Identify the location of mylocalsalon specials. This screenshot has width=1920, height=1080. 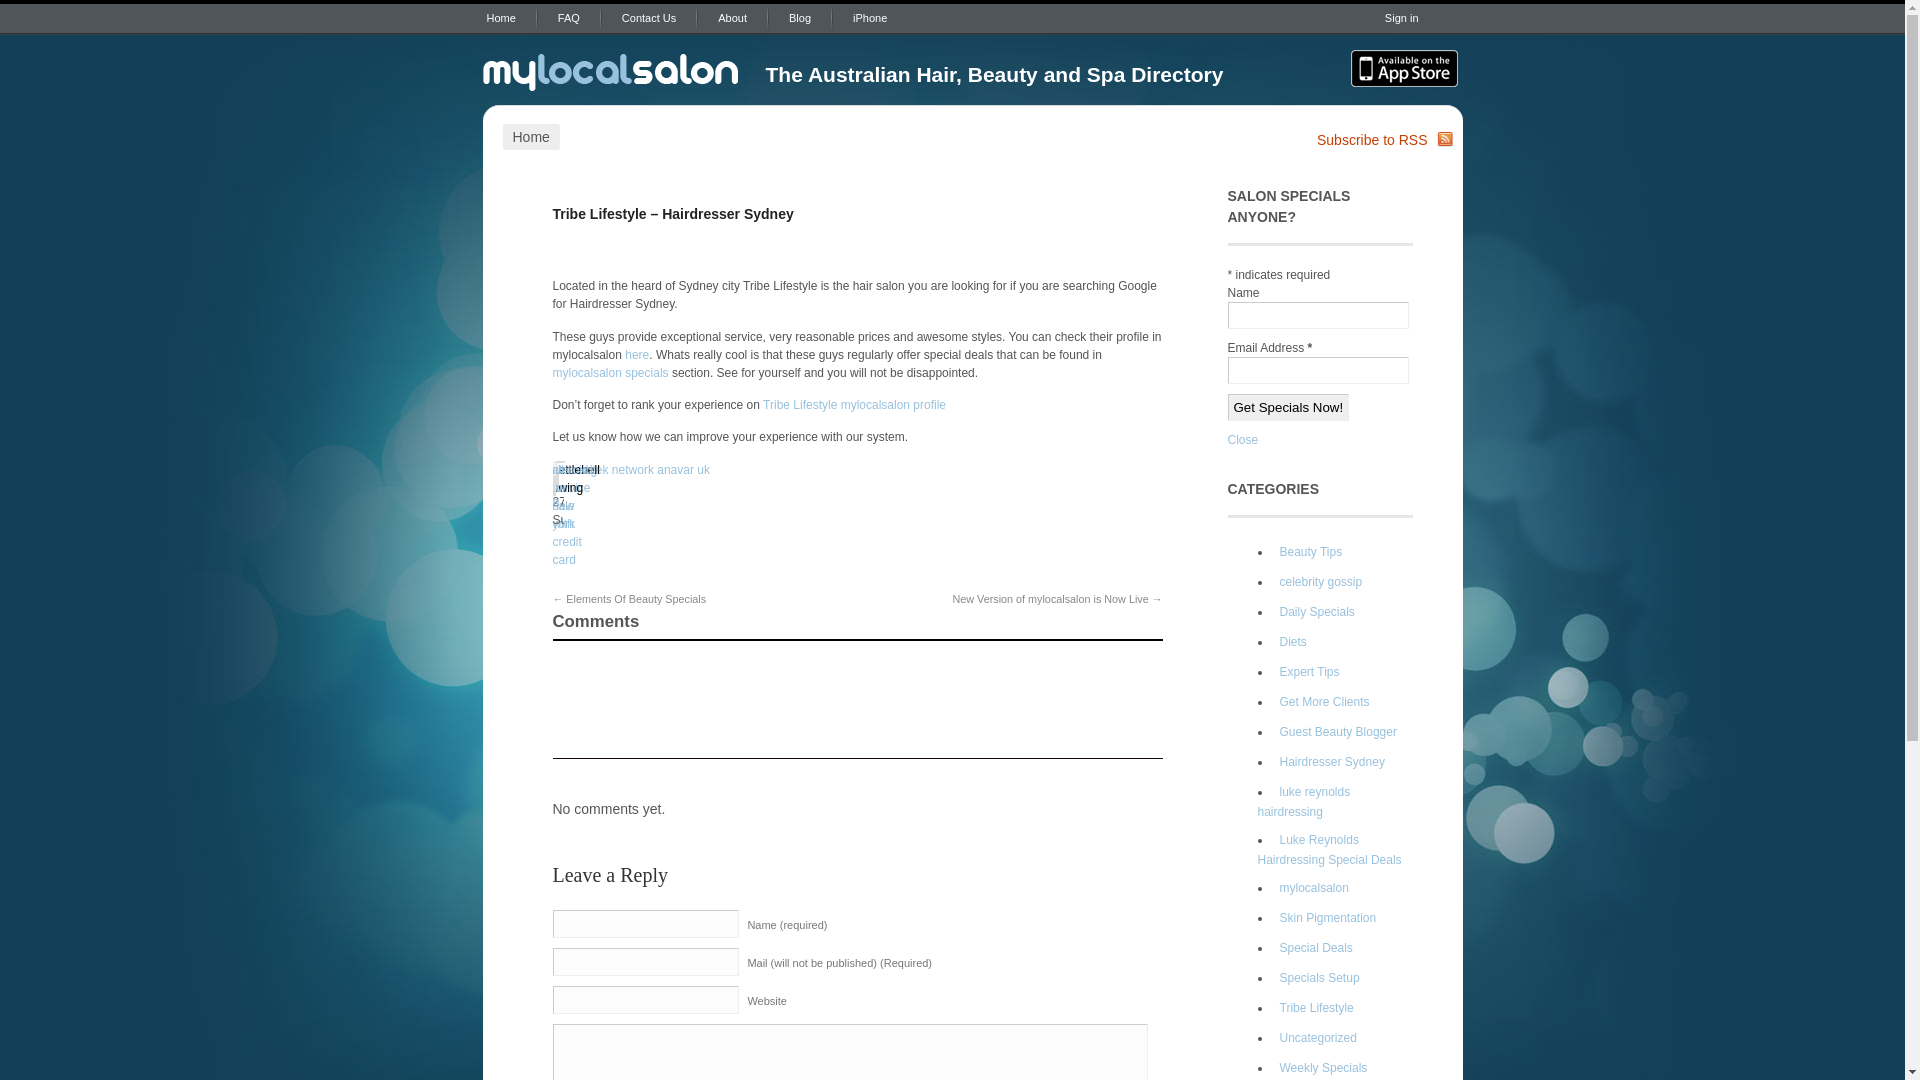
(610, 373).